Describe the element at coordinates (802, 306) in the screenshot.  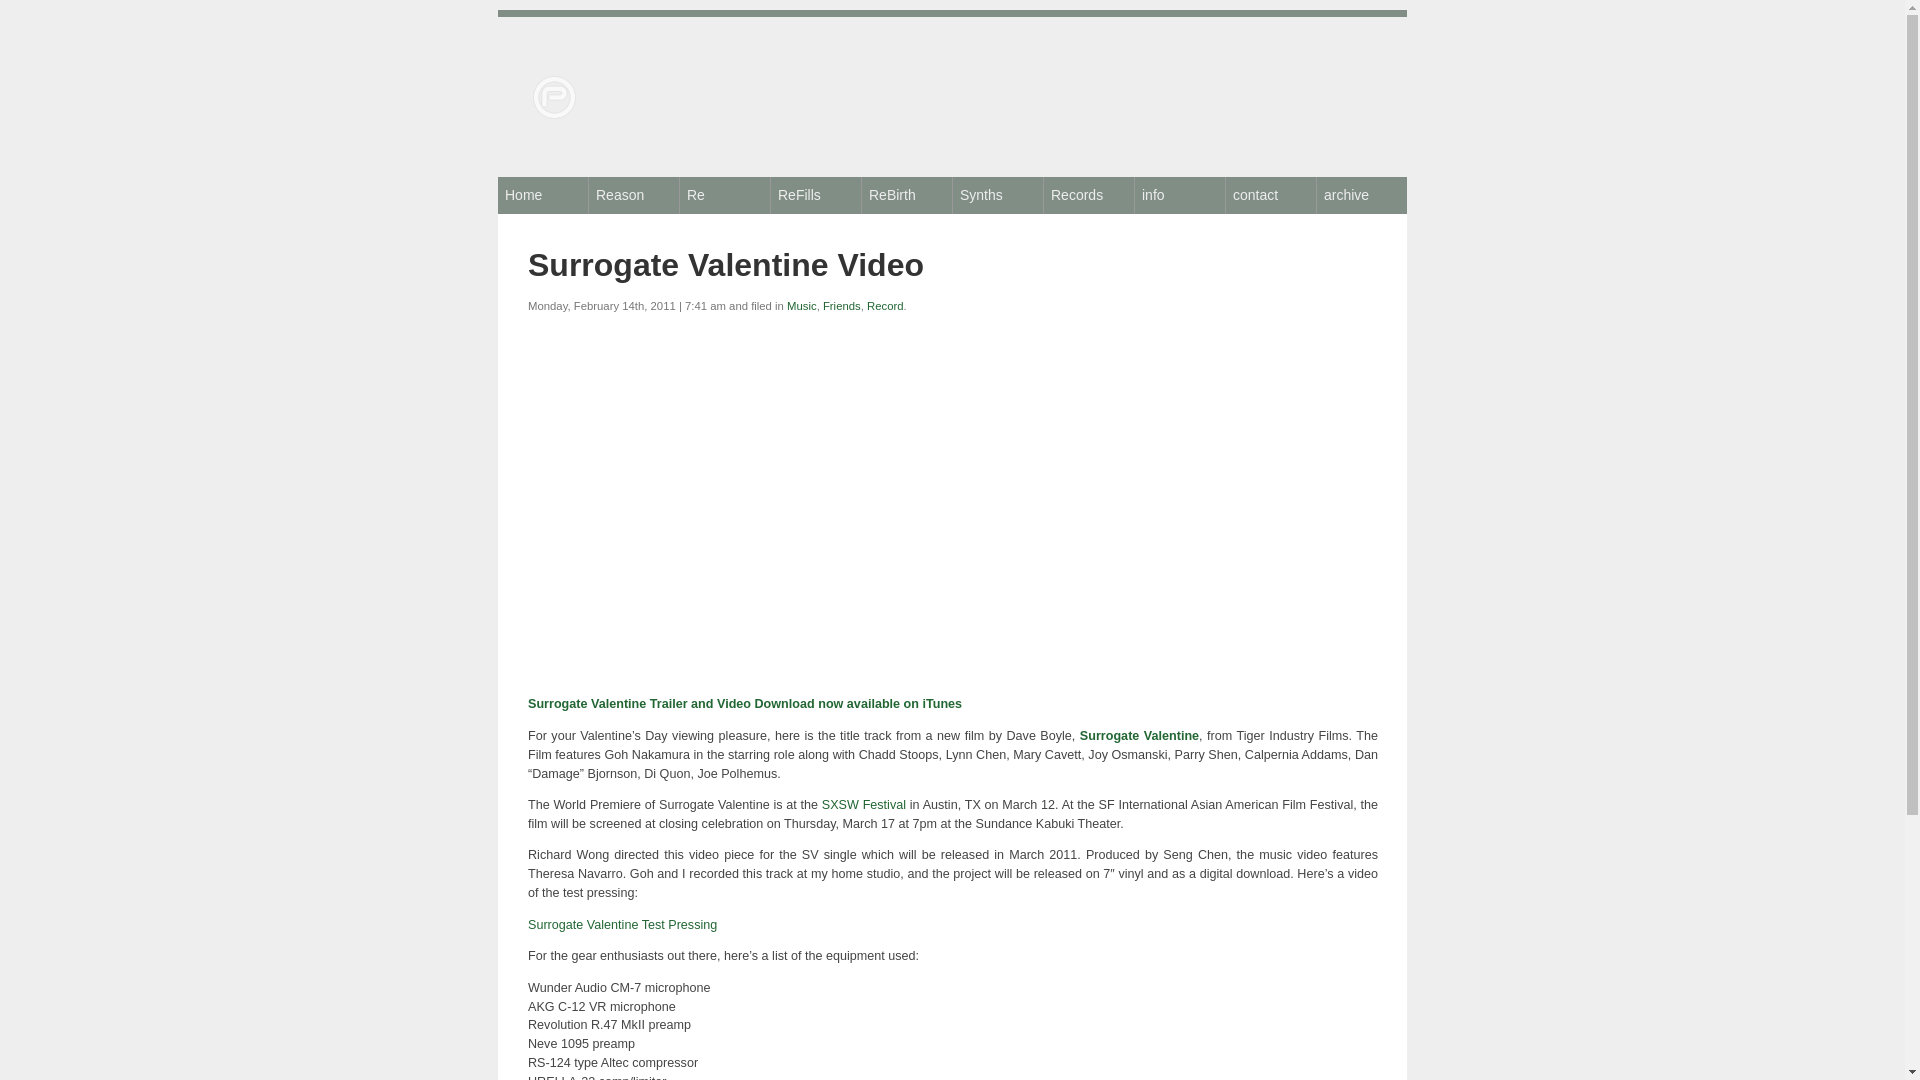
I see `Music` at that location.